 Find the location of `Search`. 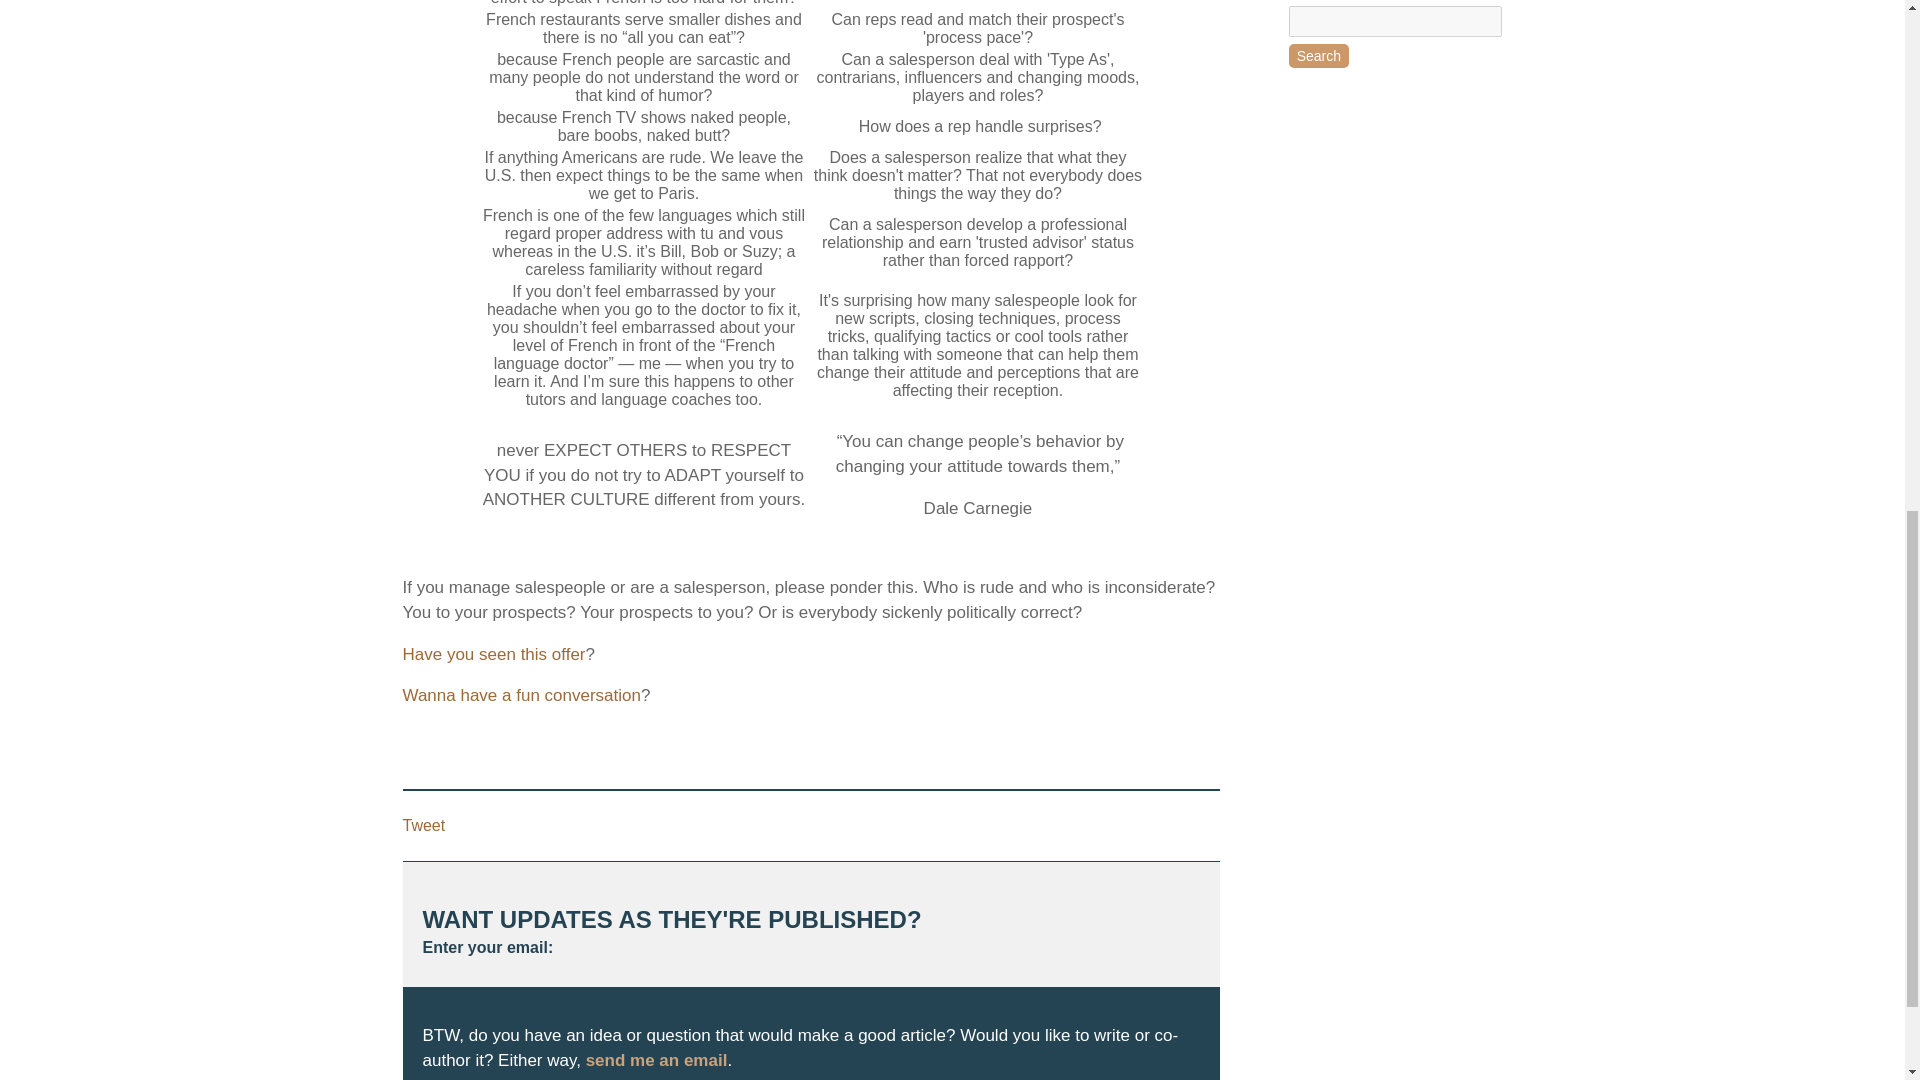

Search is located at coordinates (1318, 56).